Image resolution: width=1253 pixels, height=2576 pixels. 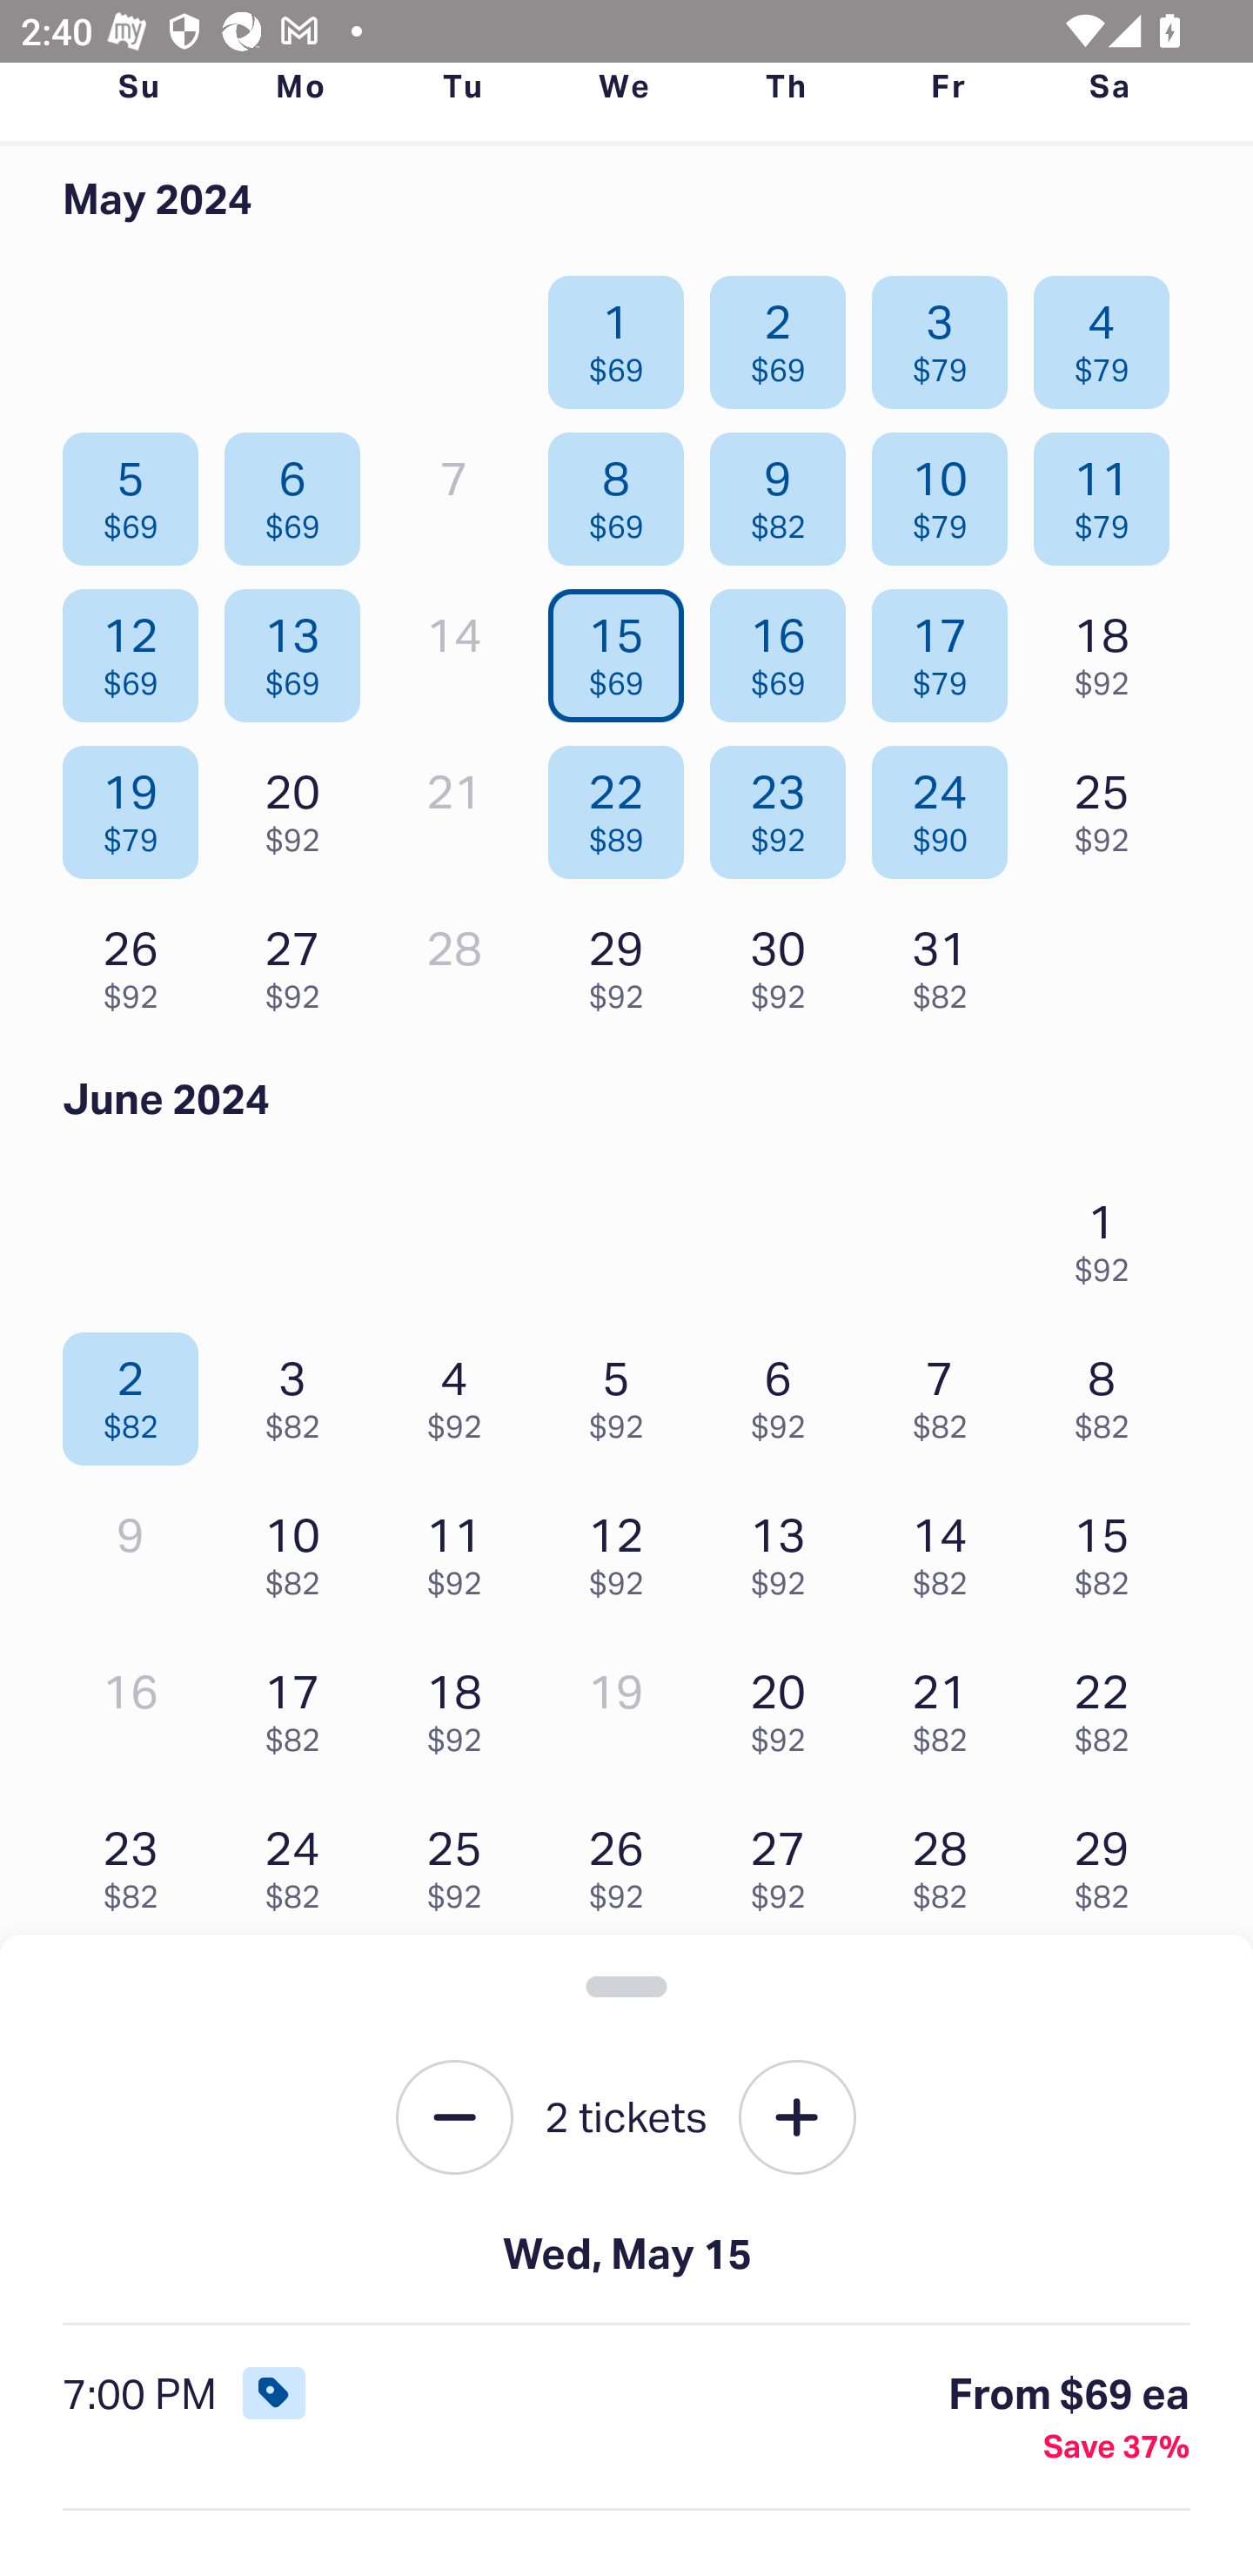 What do you see at coordinates (948, 1392) in the screenshot?
I see `7 $82` at bounding box center [948, 1392].